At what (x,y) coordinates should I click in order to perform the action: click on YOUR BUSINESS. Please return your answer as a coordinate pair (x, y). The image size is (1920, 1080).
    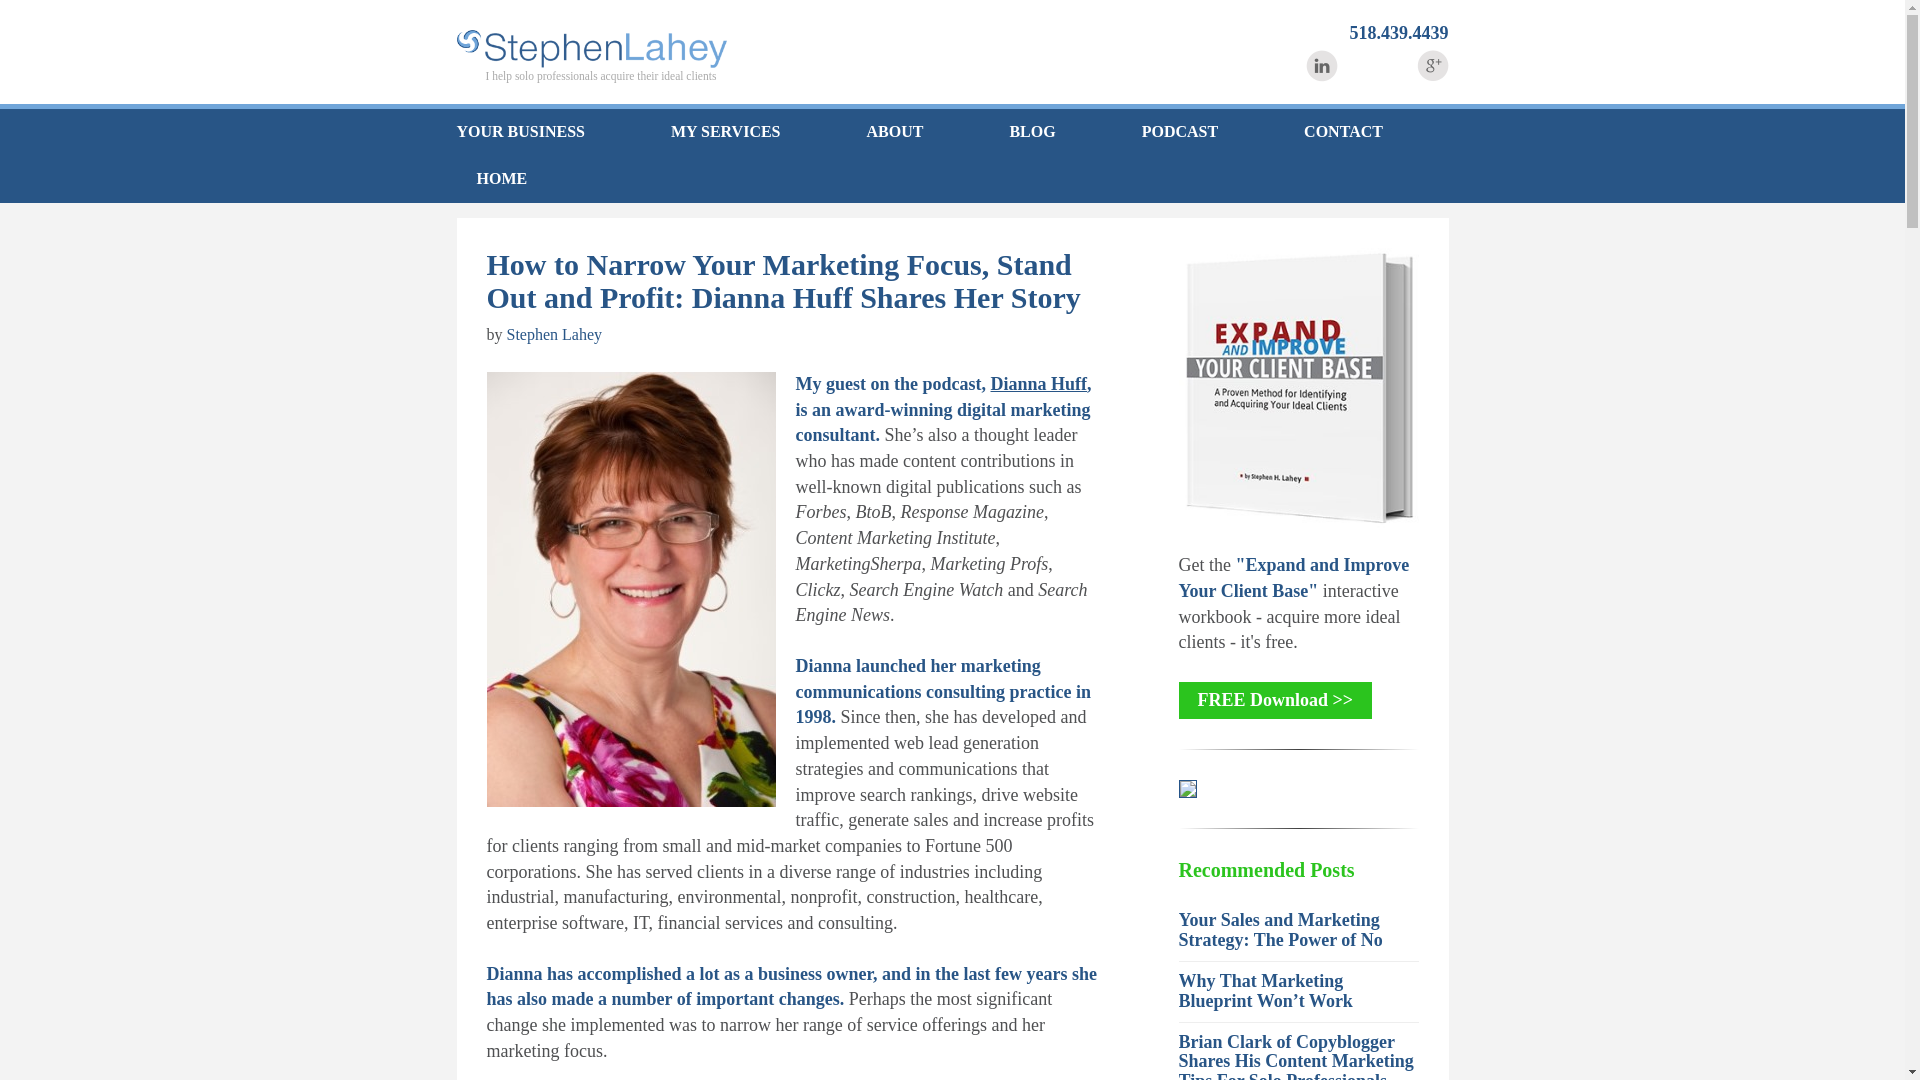
    Looking at the image, I should click on (540, 132).